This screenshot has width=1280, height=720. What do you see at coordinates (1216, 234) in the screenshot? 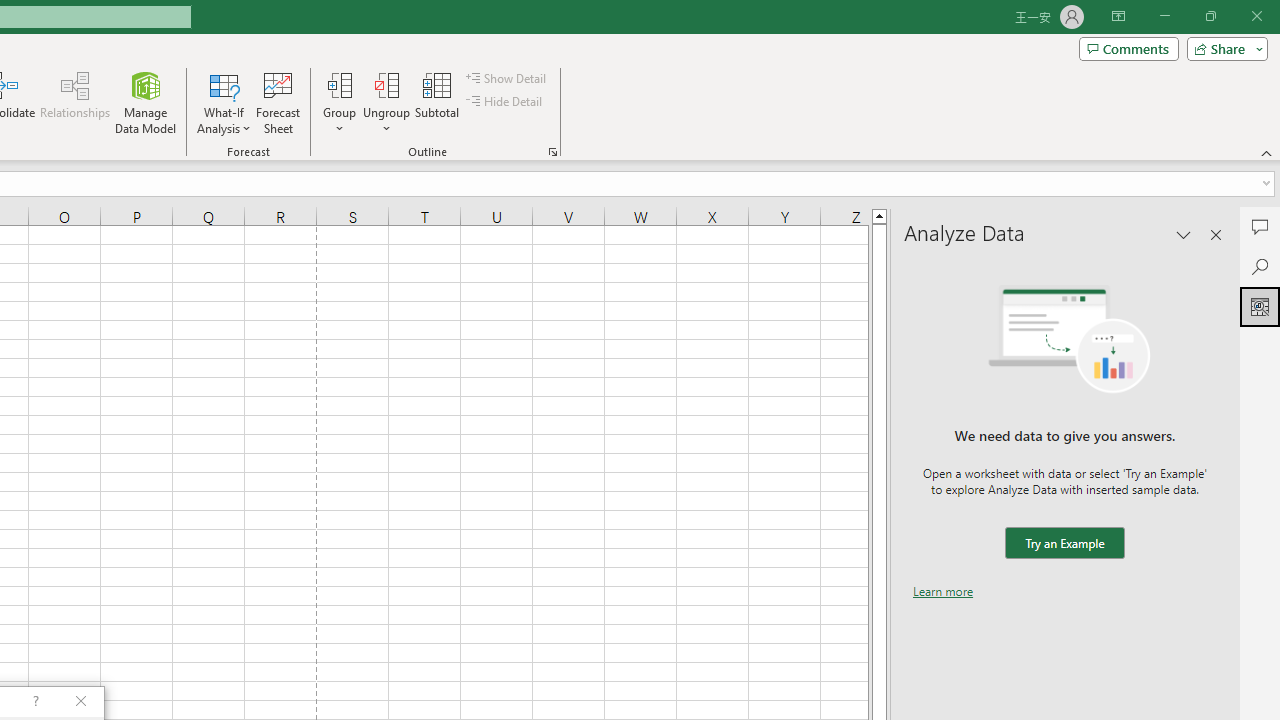
I see `Close pane` at bounding box center [1216, 234].